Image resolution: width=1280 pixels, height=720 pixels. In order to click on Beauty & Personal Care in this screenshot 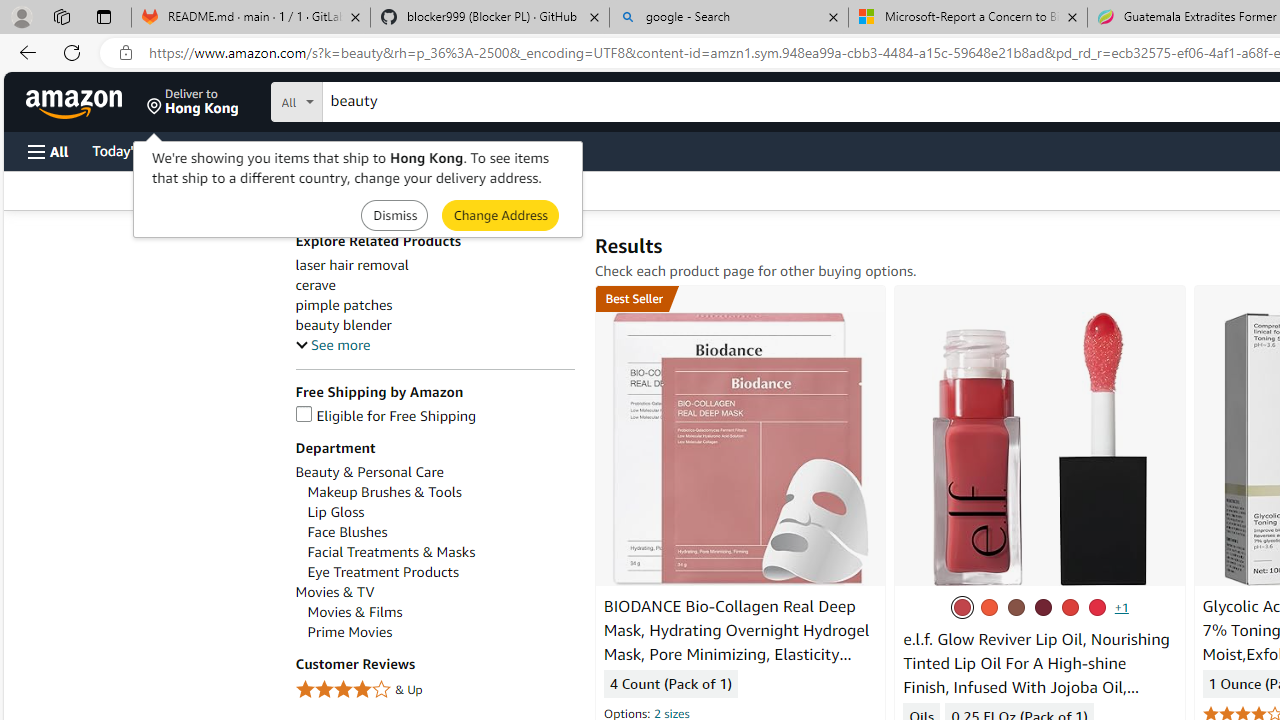, I will do `click(434, 472)`.